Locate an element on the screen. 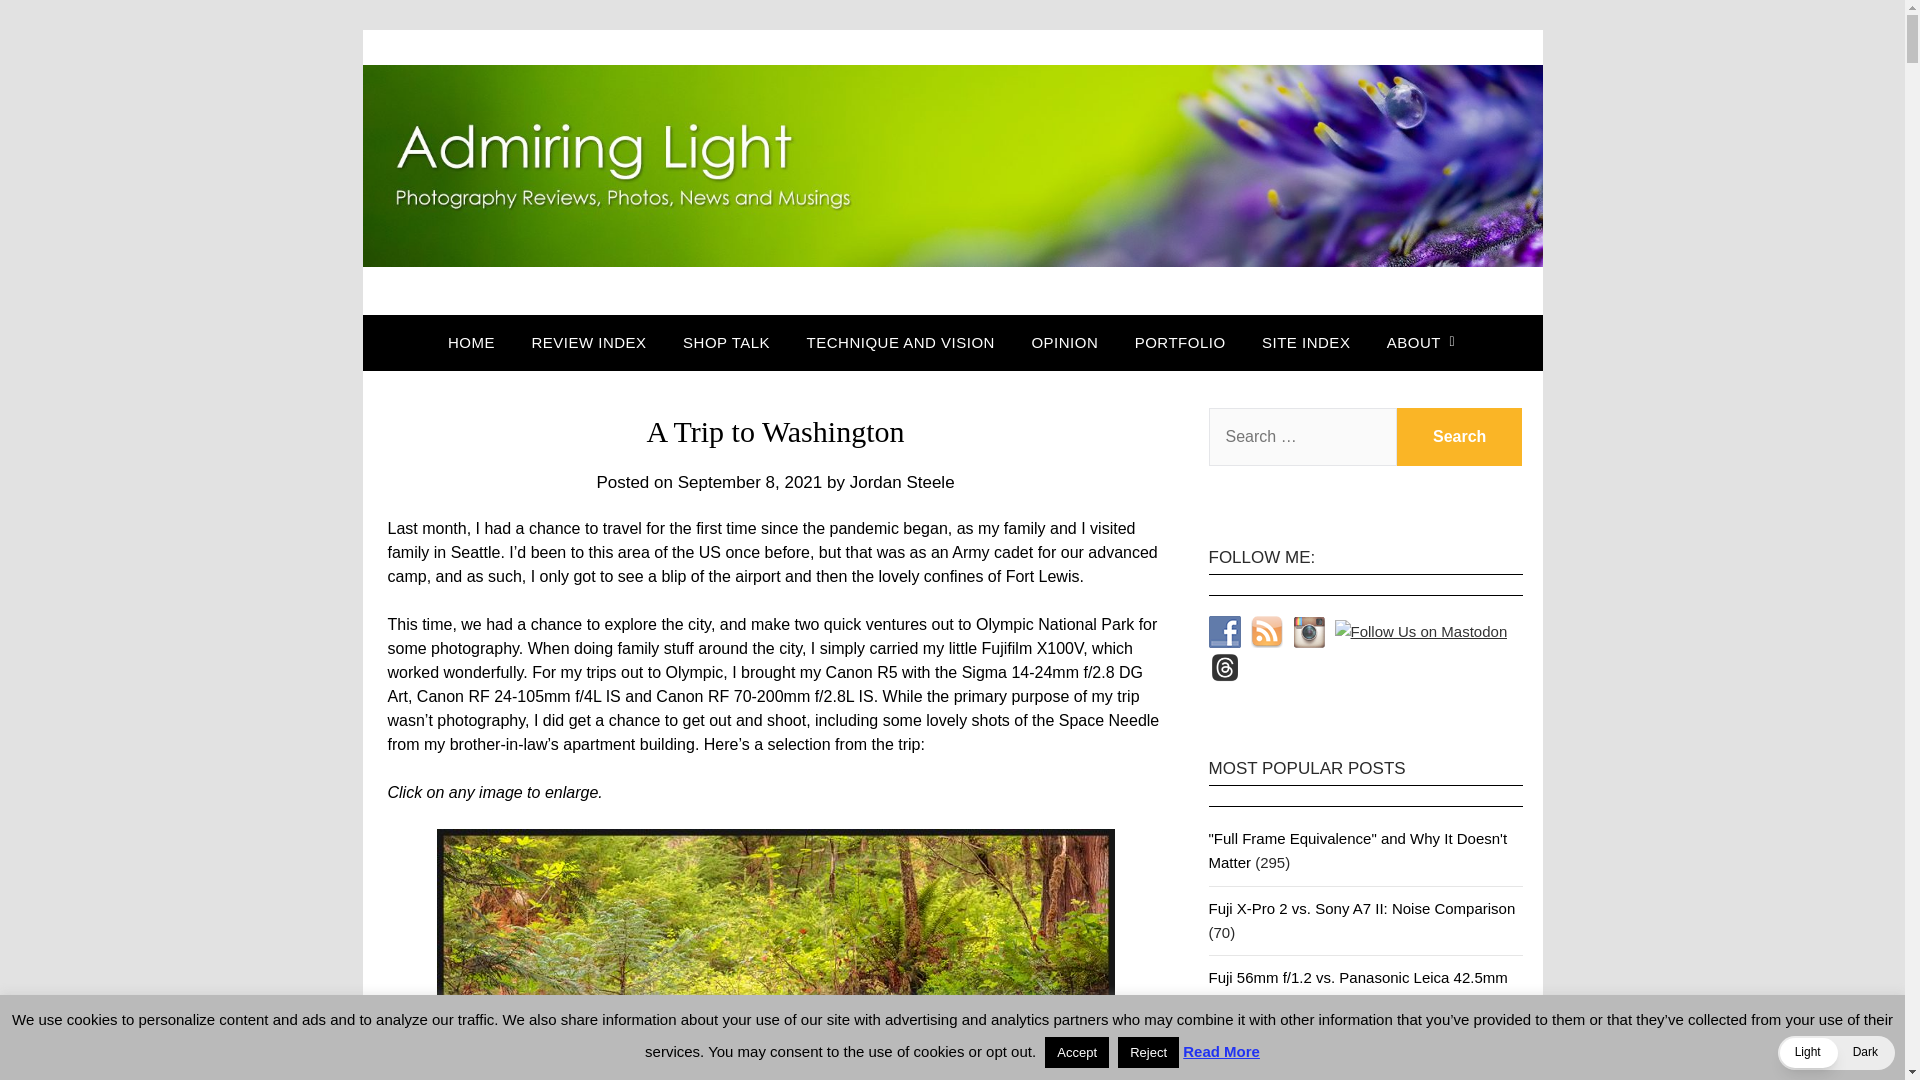 This screenshot has height=1080, width=1920. Jordan Steele is located at coordinates (902, 482).